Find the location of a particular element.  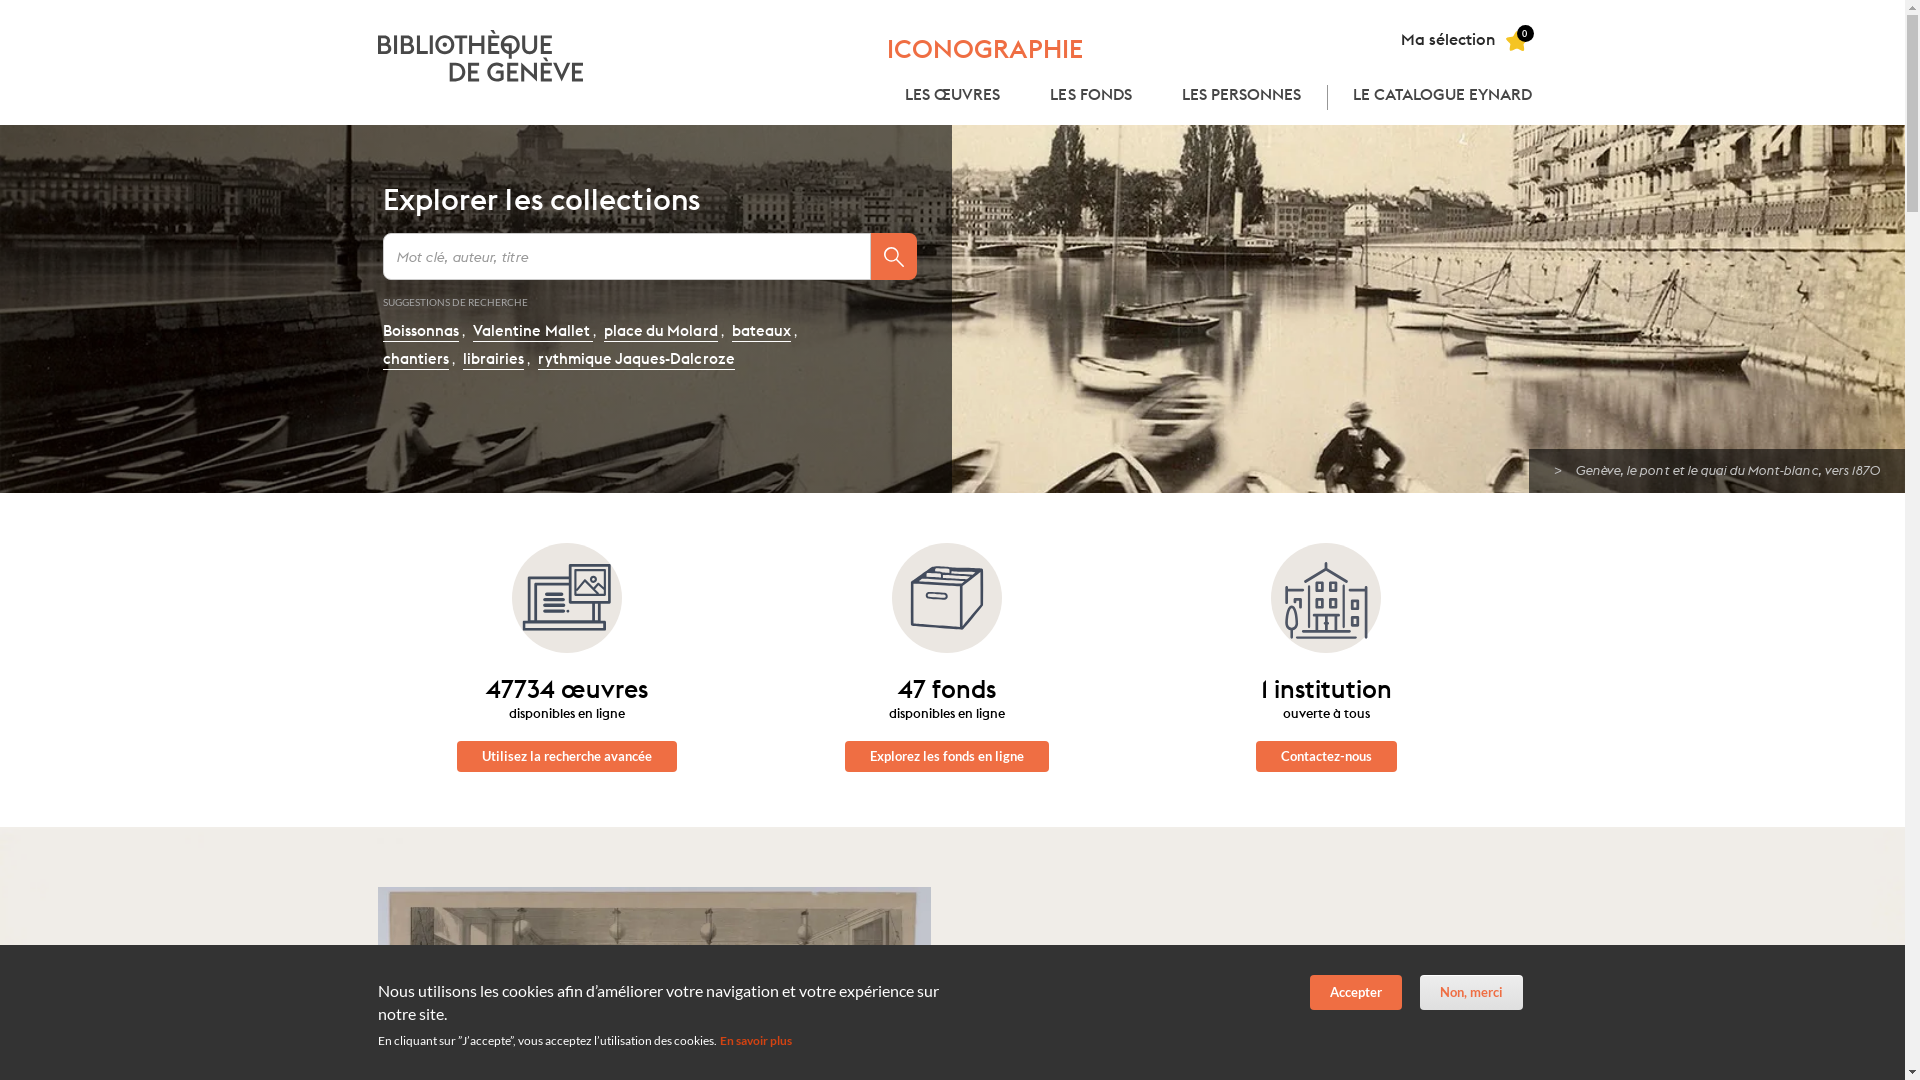

Contactez-nous is located at coordinates (1326, 756).